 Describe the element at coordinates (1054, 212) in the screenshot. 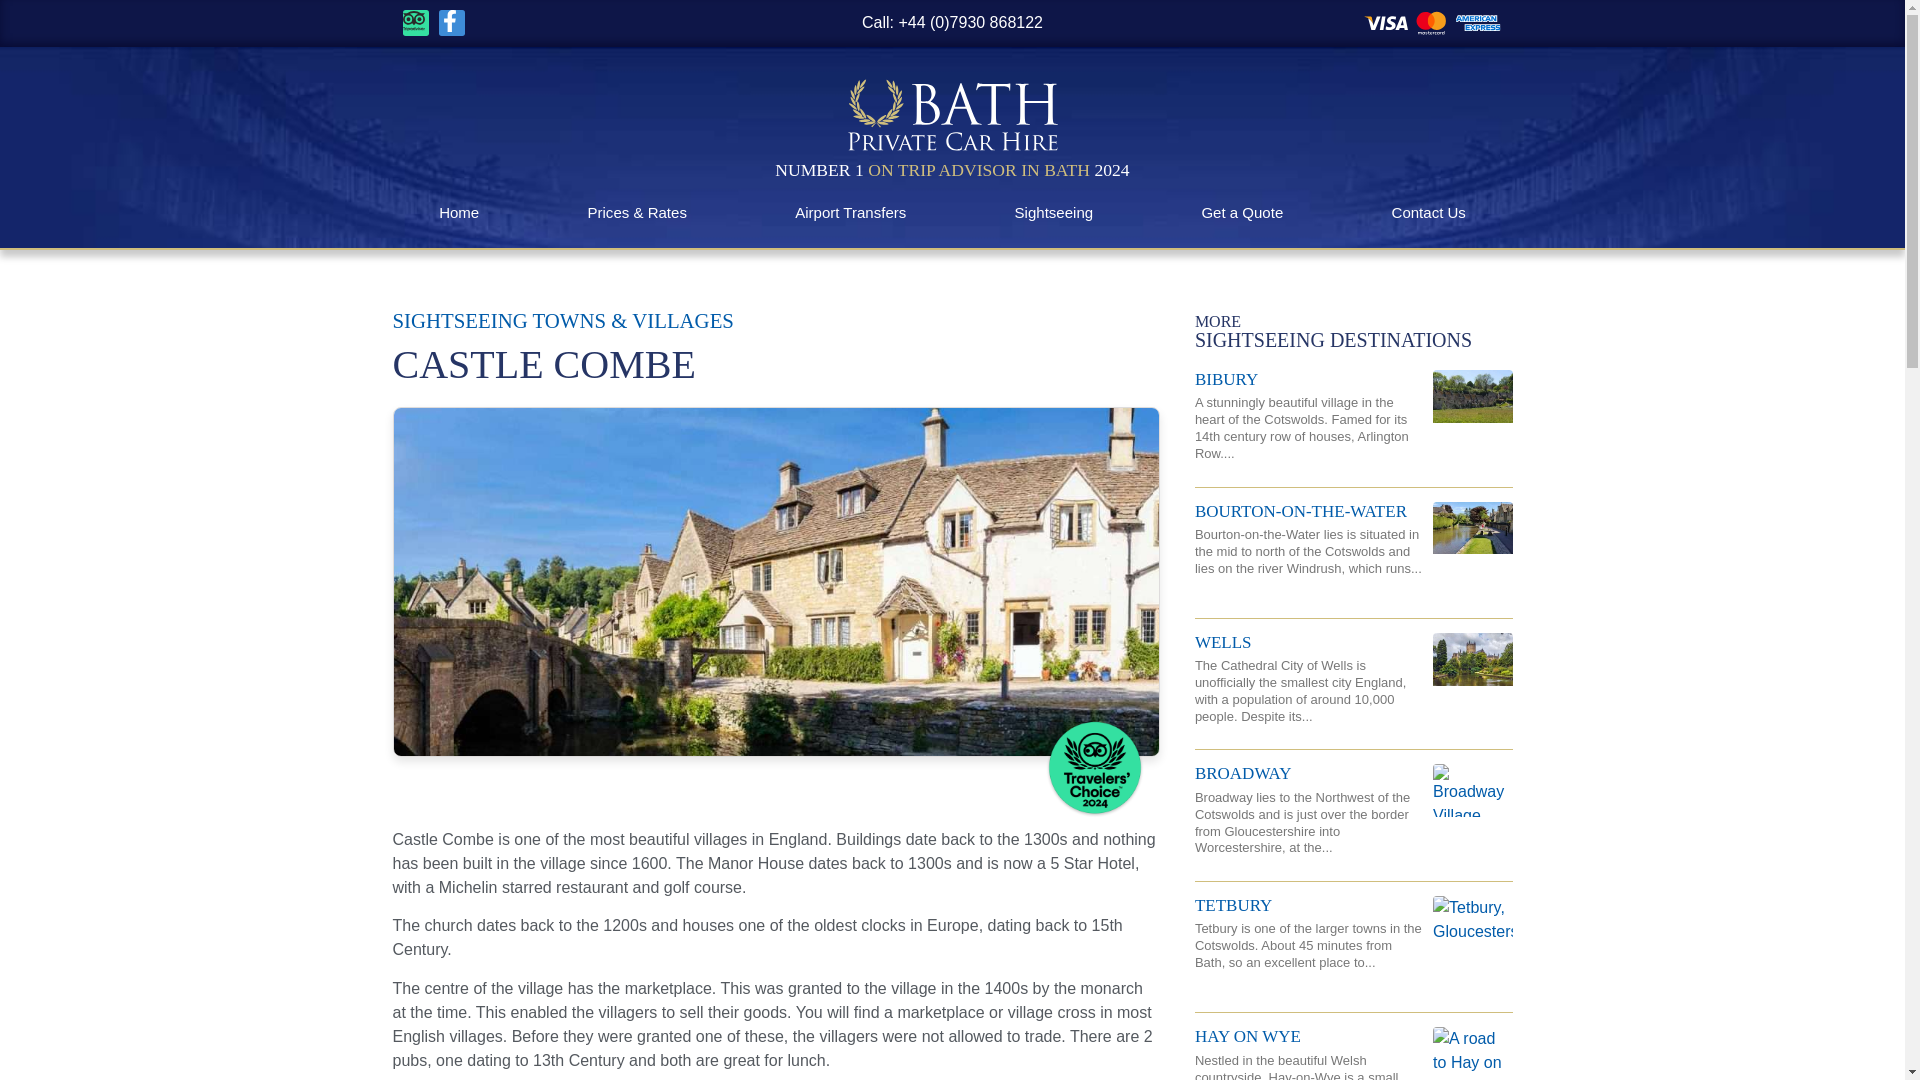

I see `Sightseeing` at that location.